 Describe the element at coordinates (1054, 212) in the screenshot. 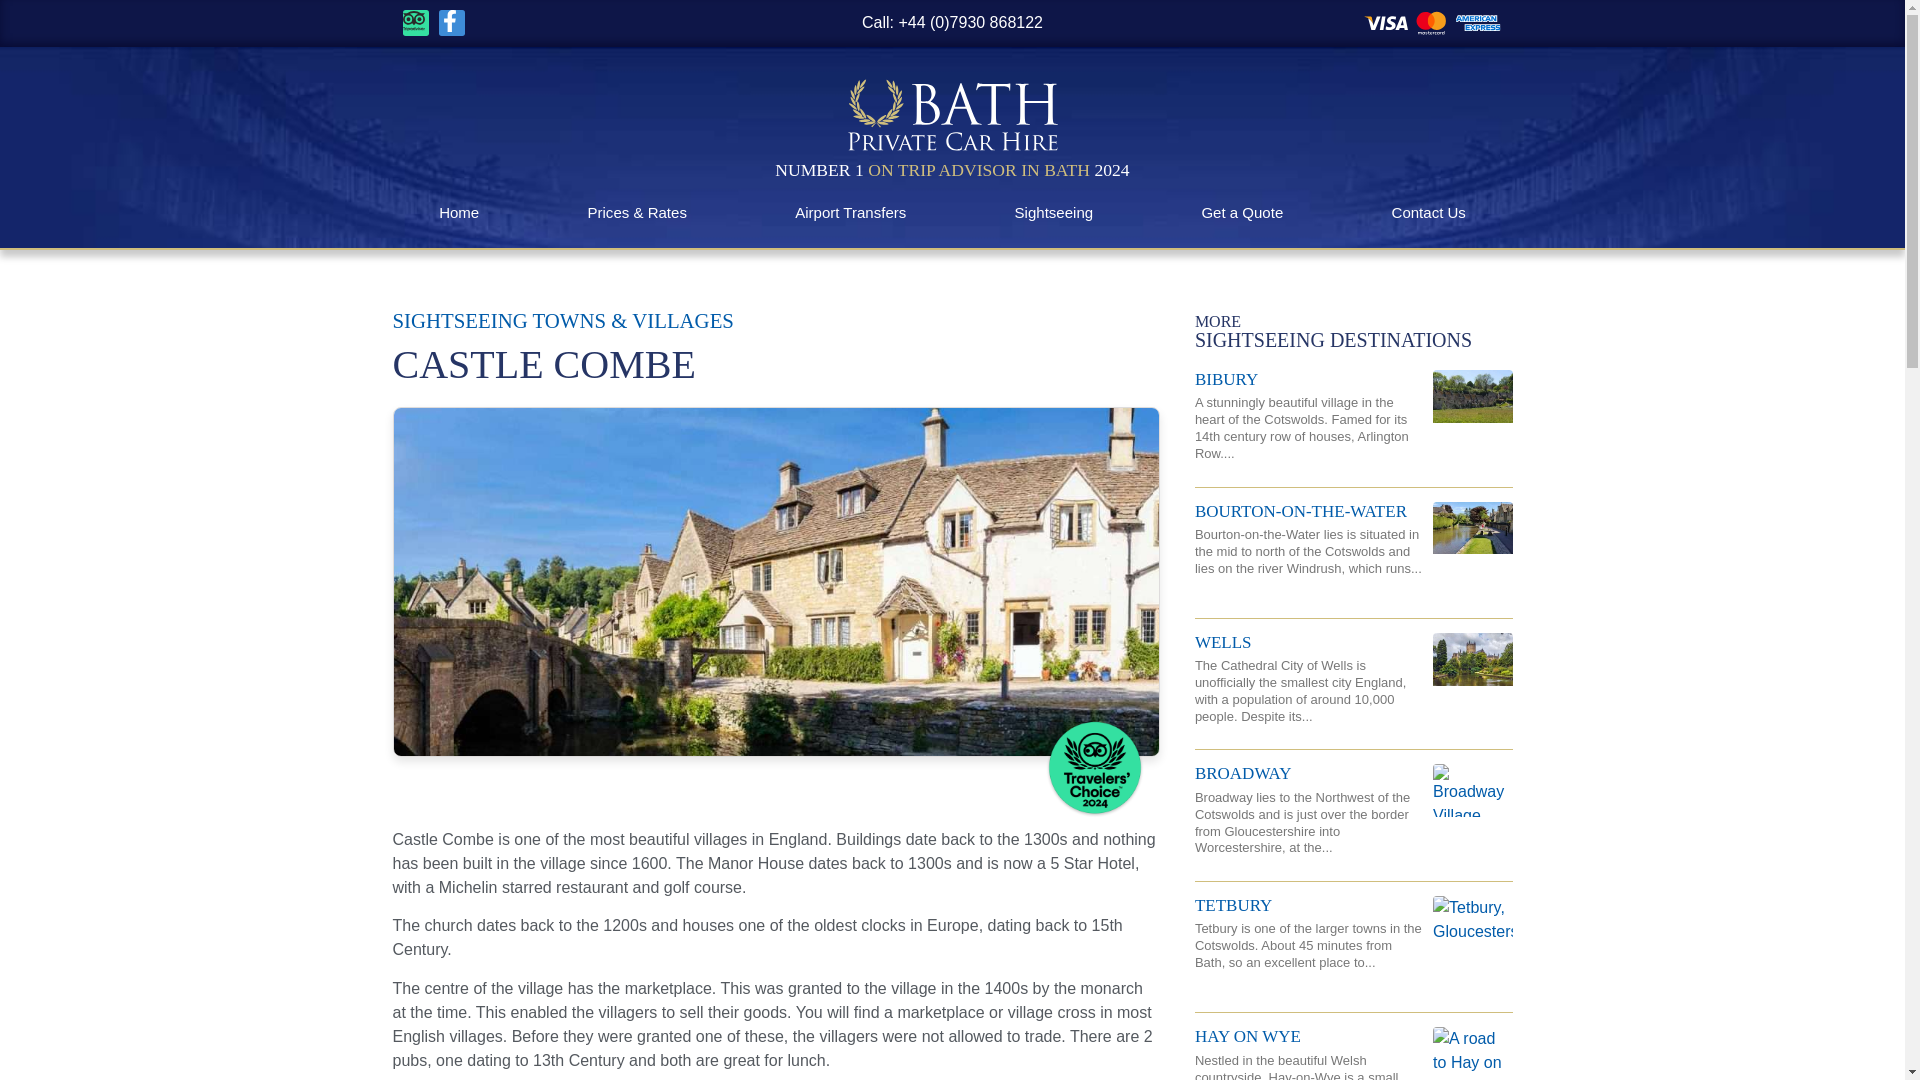

I see `Sightseeing` at that location.